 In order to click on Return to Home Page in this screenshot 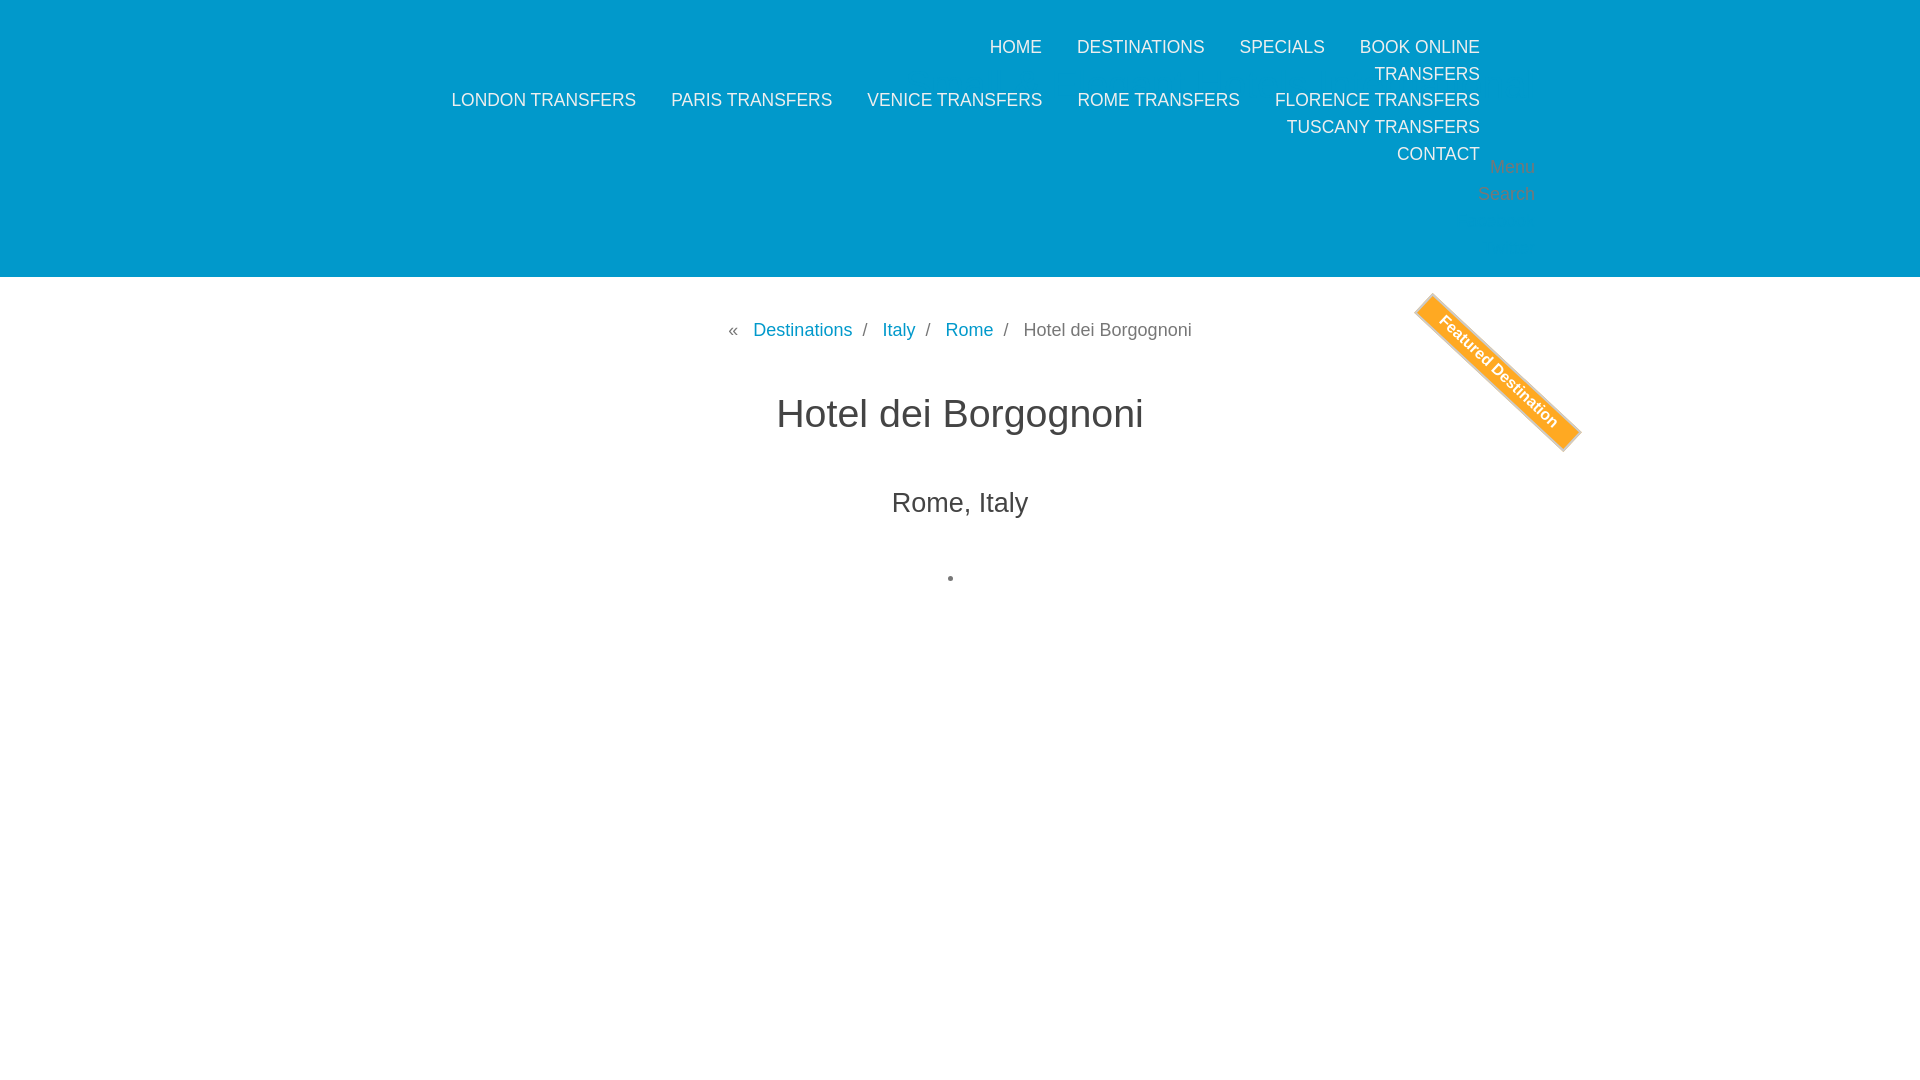, I will do `click(1219, 83)`.